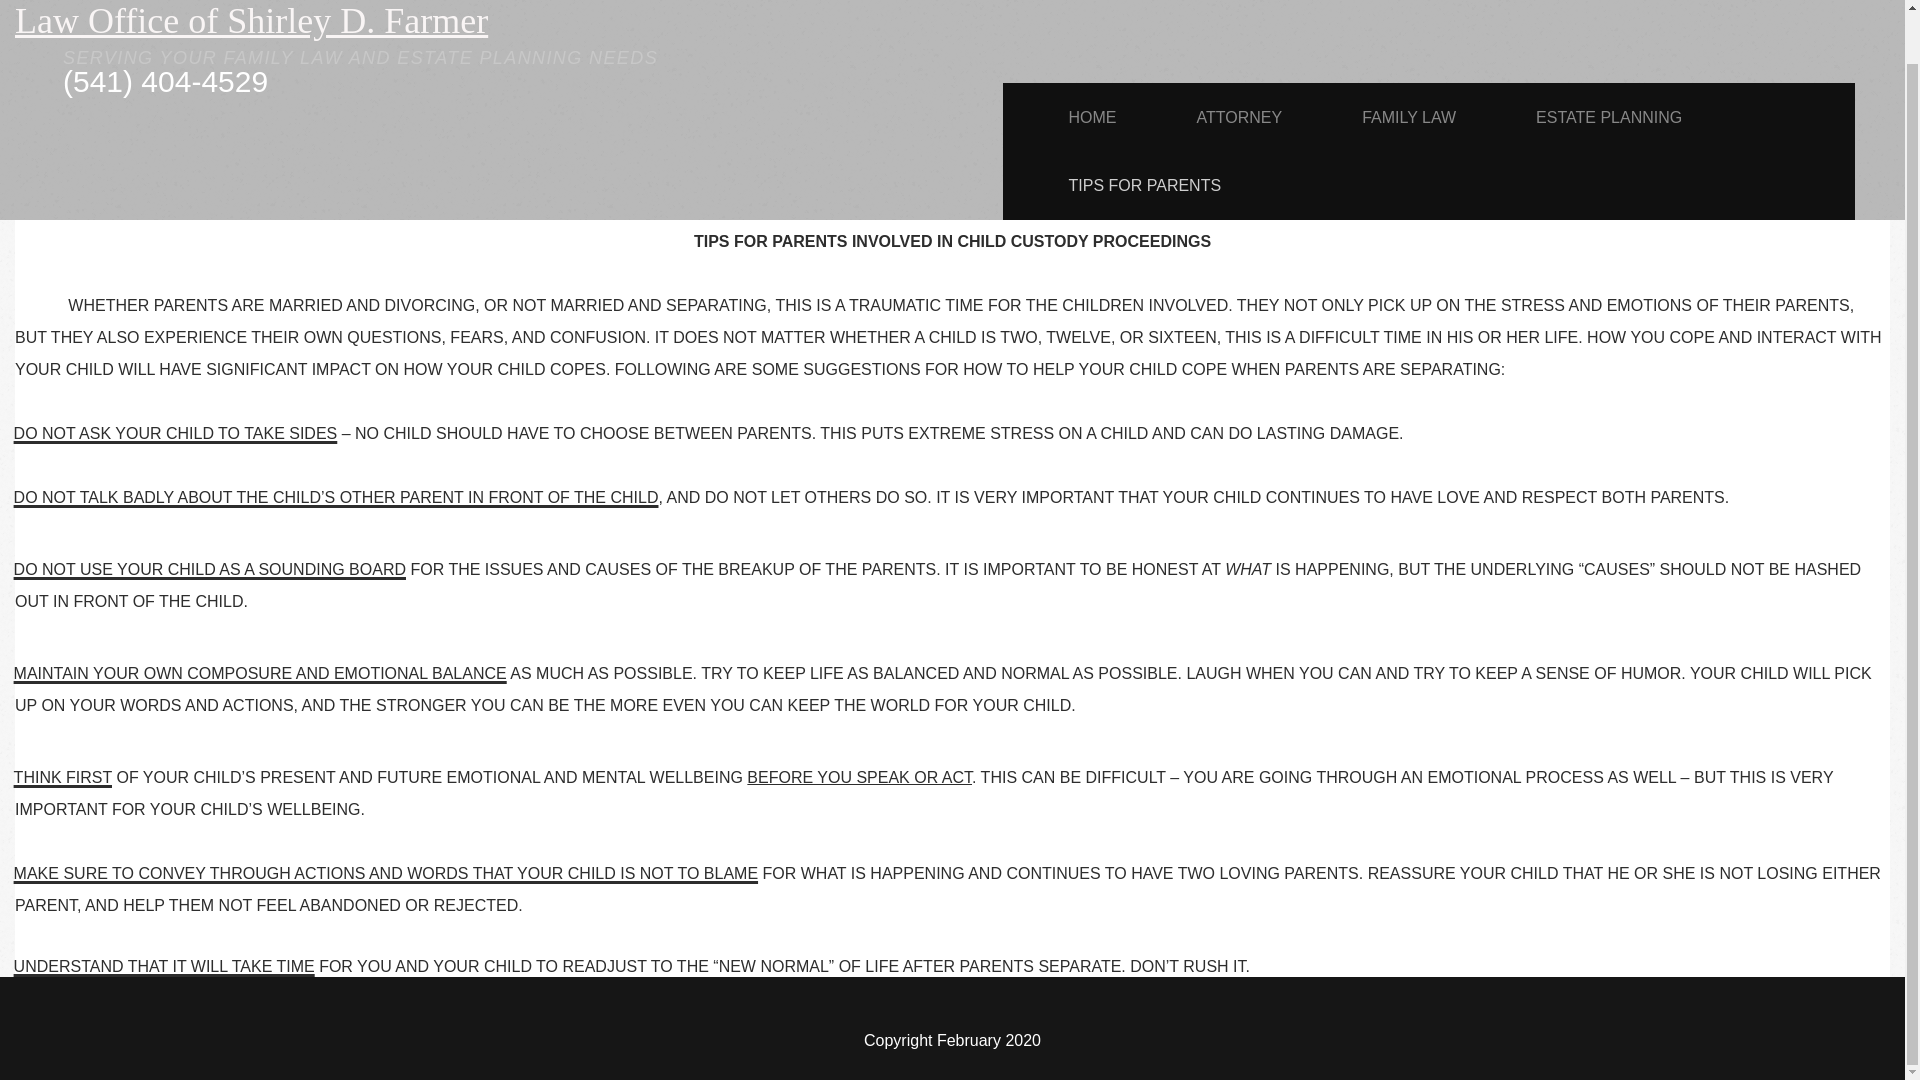  What do you see at coordinates (1144, 185) in the screenshot?
I see `TIPS FOR PARENTS` at bounding box center [1144, 185].